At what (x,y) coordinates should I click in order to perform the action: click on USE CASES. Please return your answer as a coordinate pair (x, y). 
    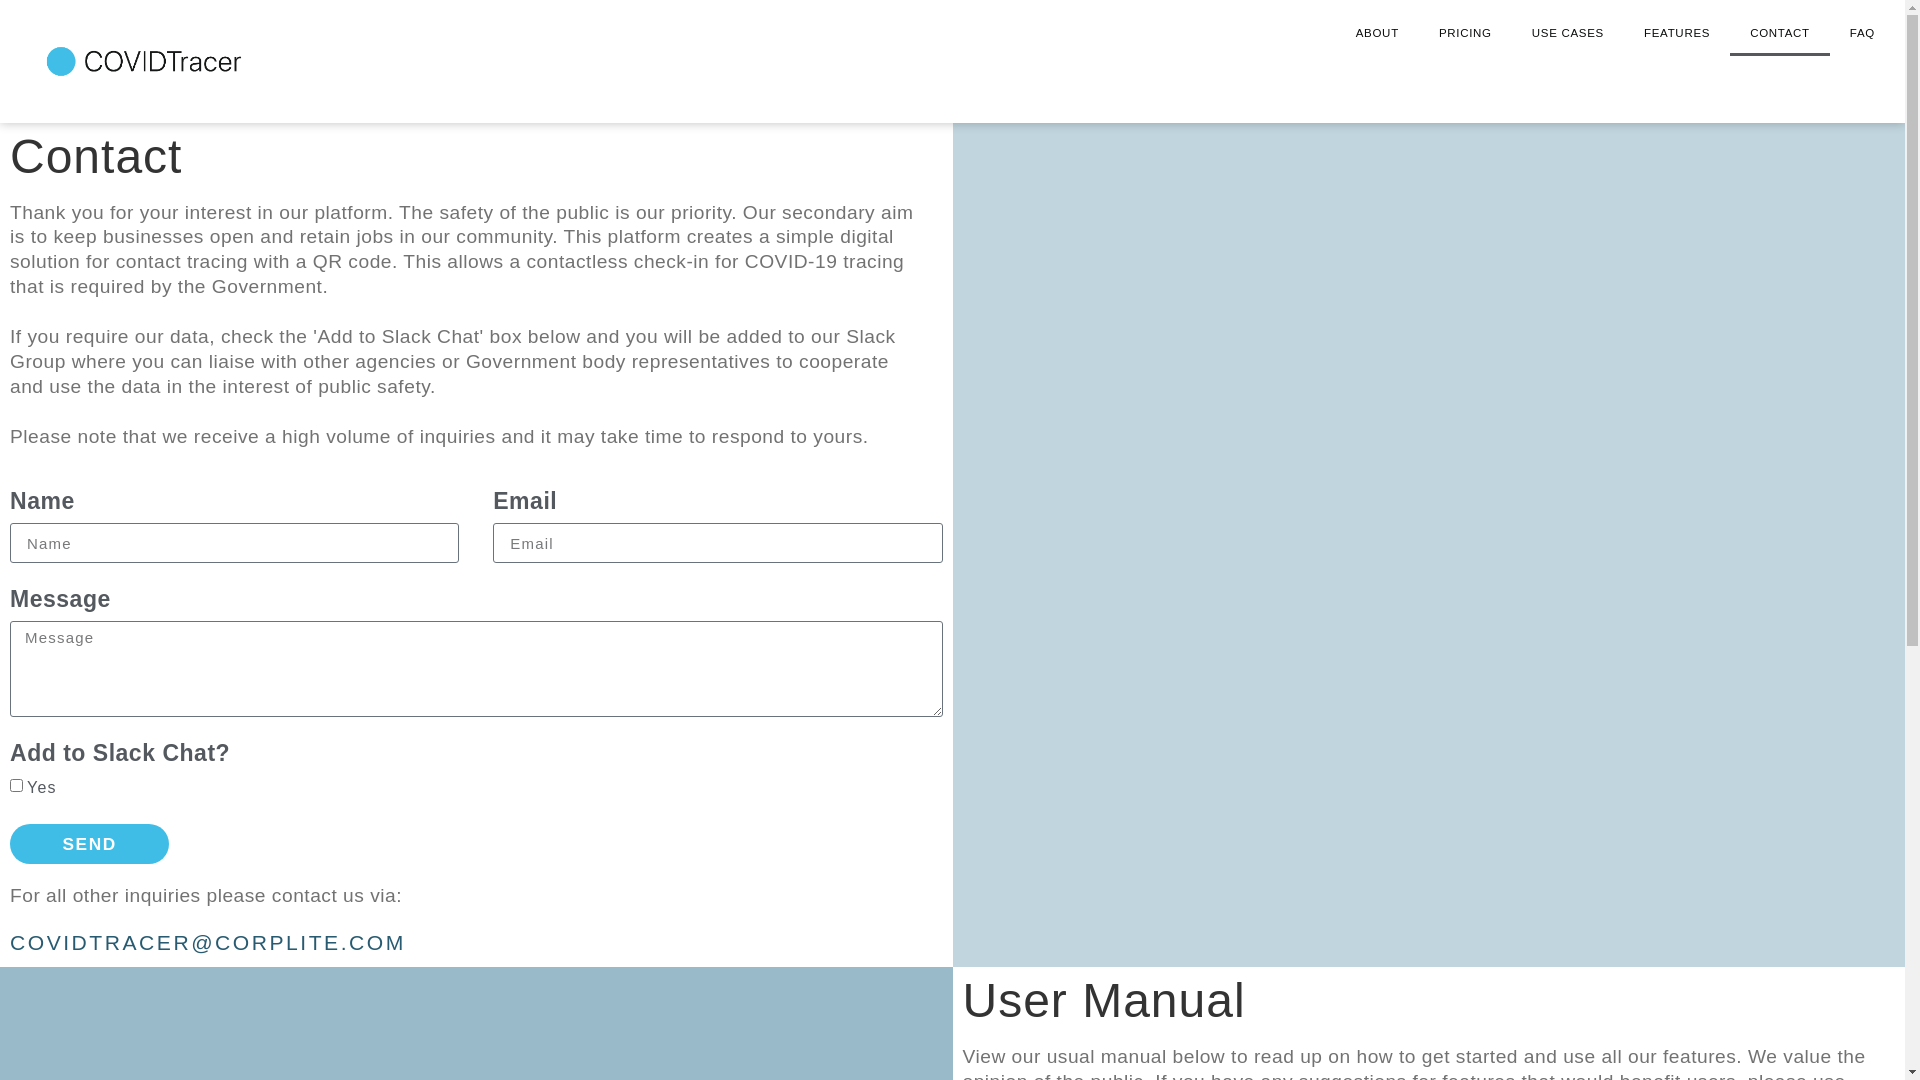
    Looking at the image, I should click on (1568, 33).